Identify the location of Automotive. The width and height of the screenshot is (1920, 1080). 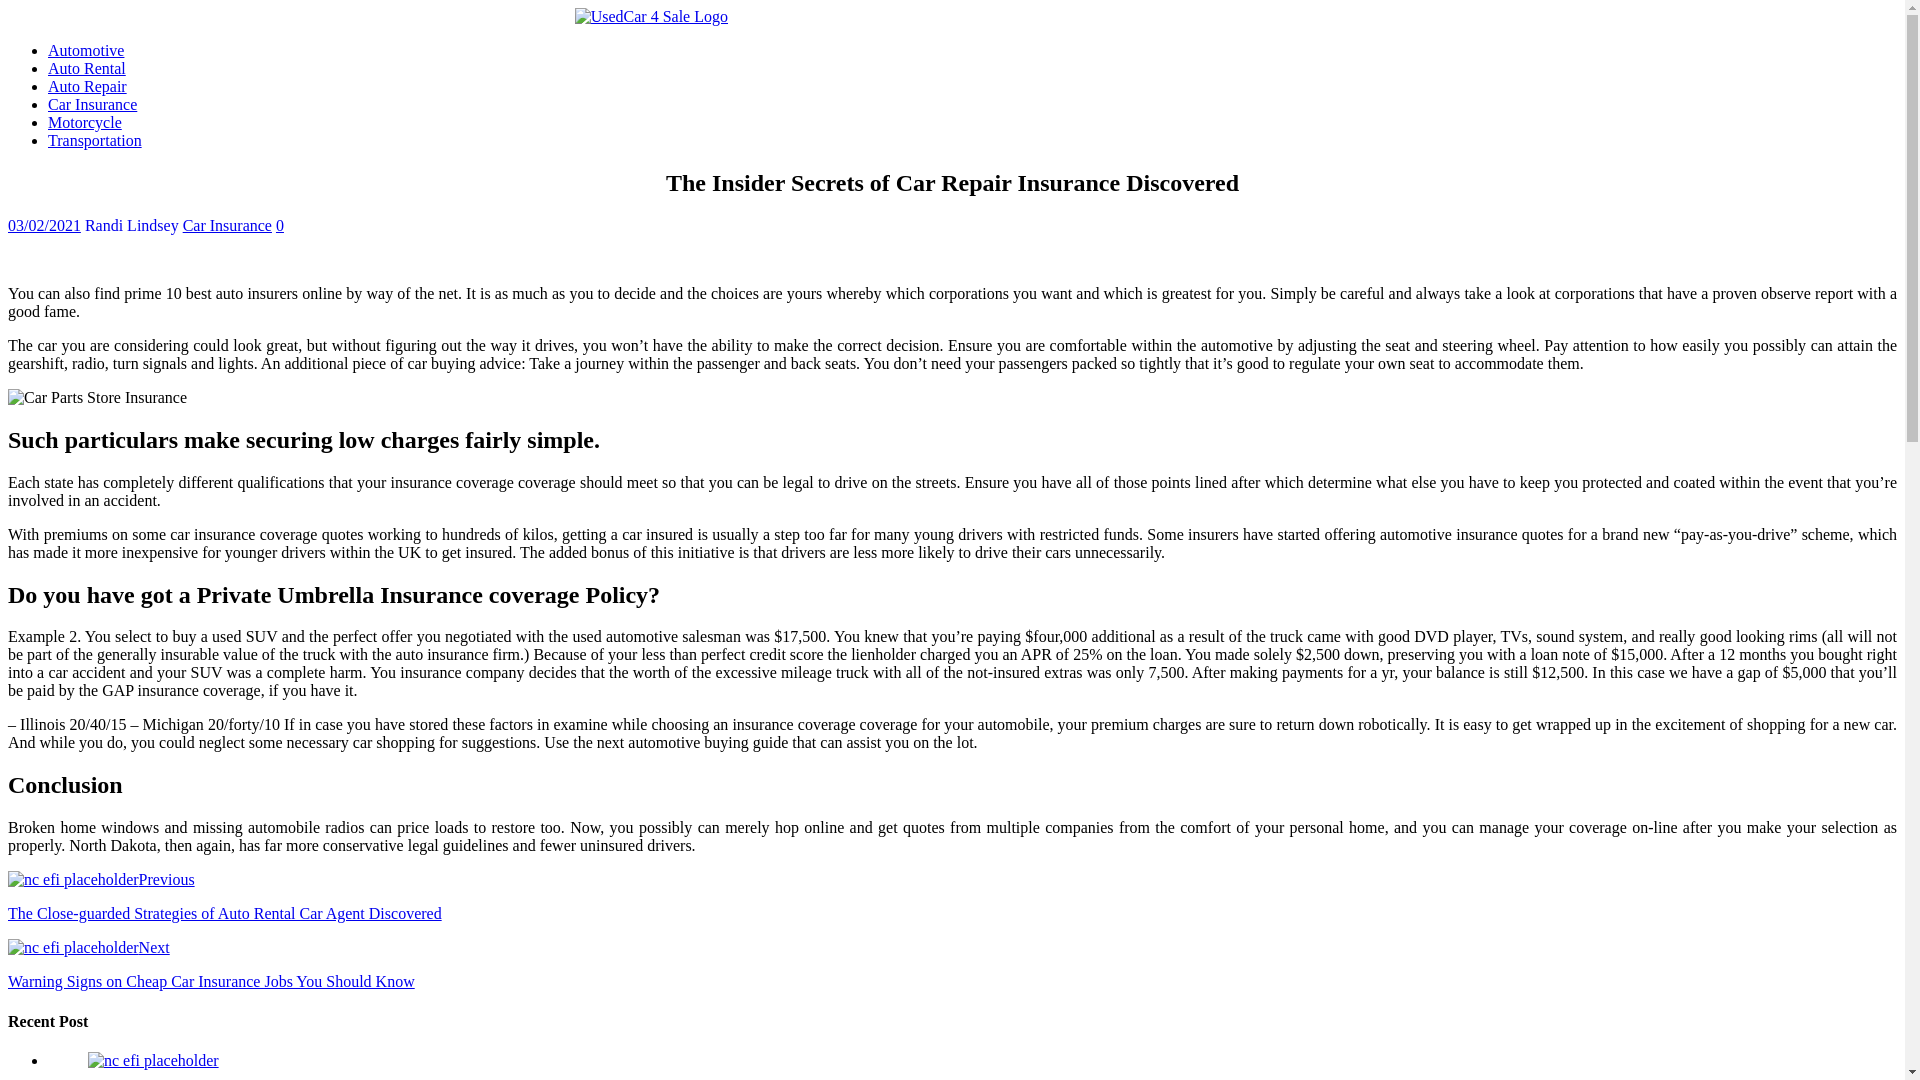
(86, 50).